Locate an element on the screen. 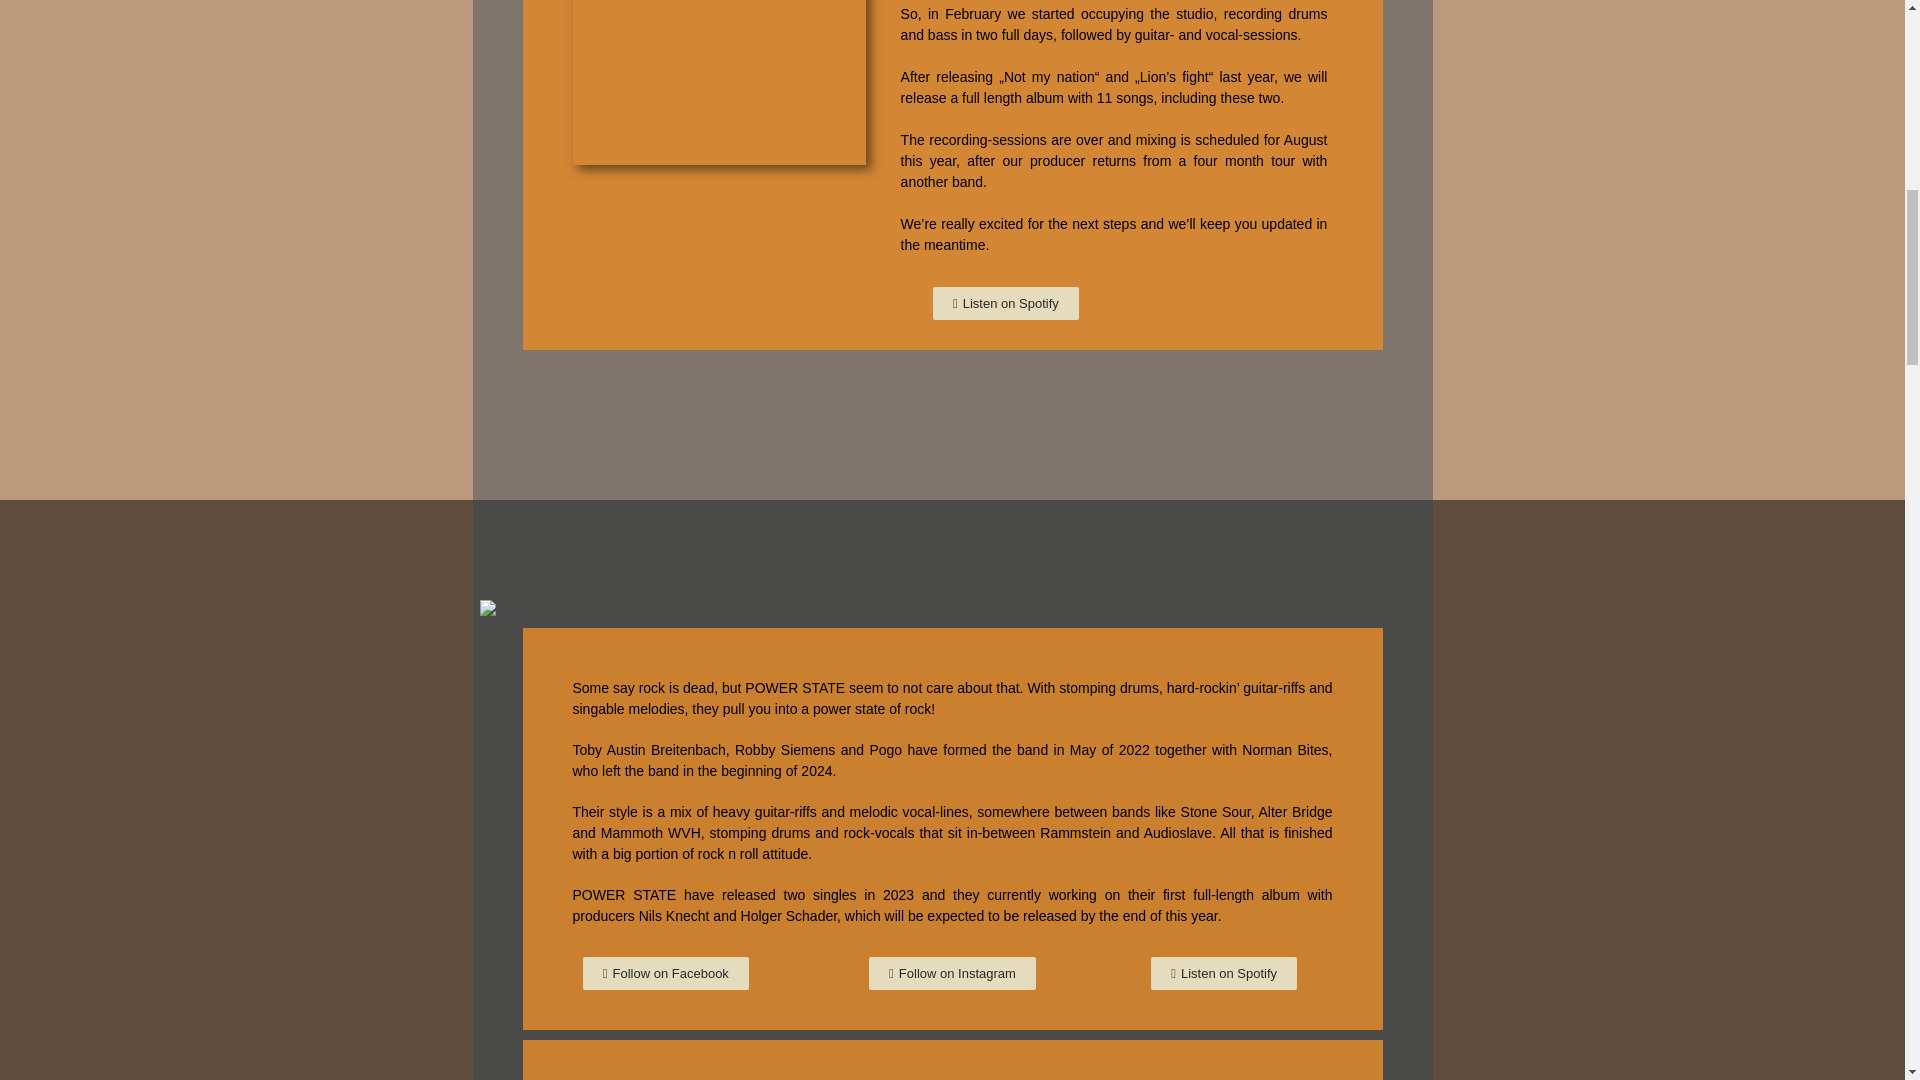  Follow on Facebook is located at coordinates (666, 973).